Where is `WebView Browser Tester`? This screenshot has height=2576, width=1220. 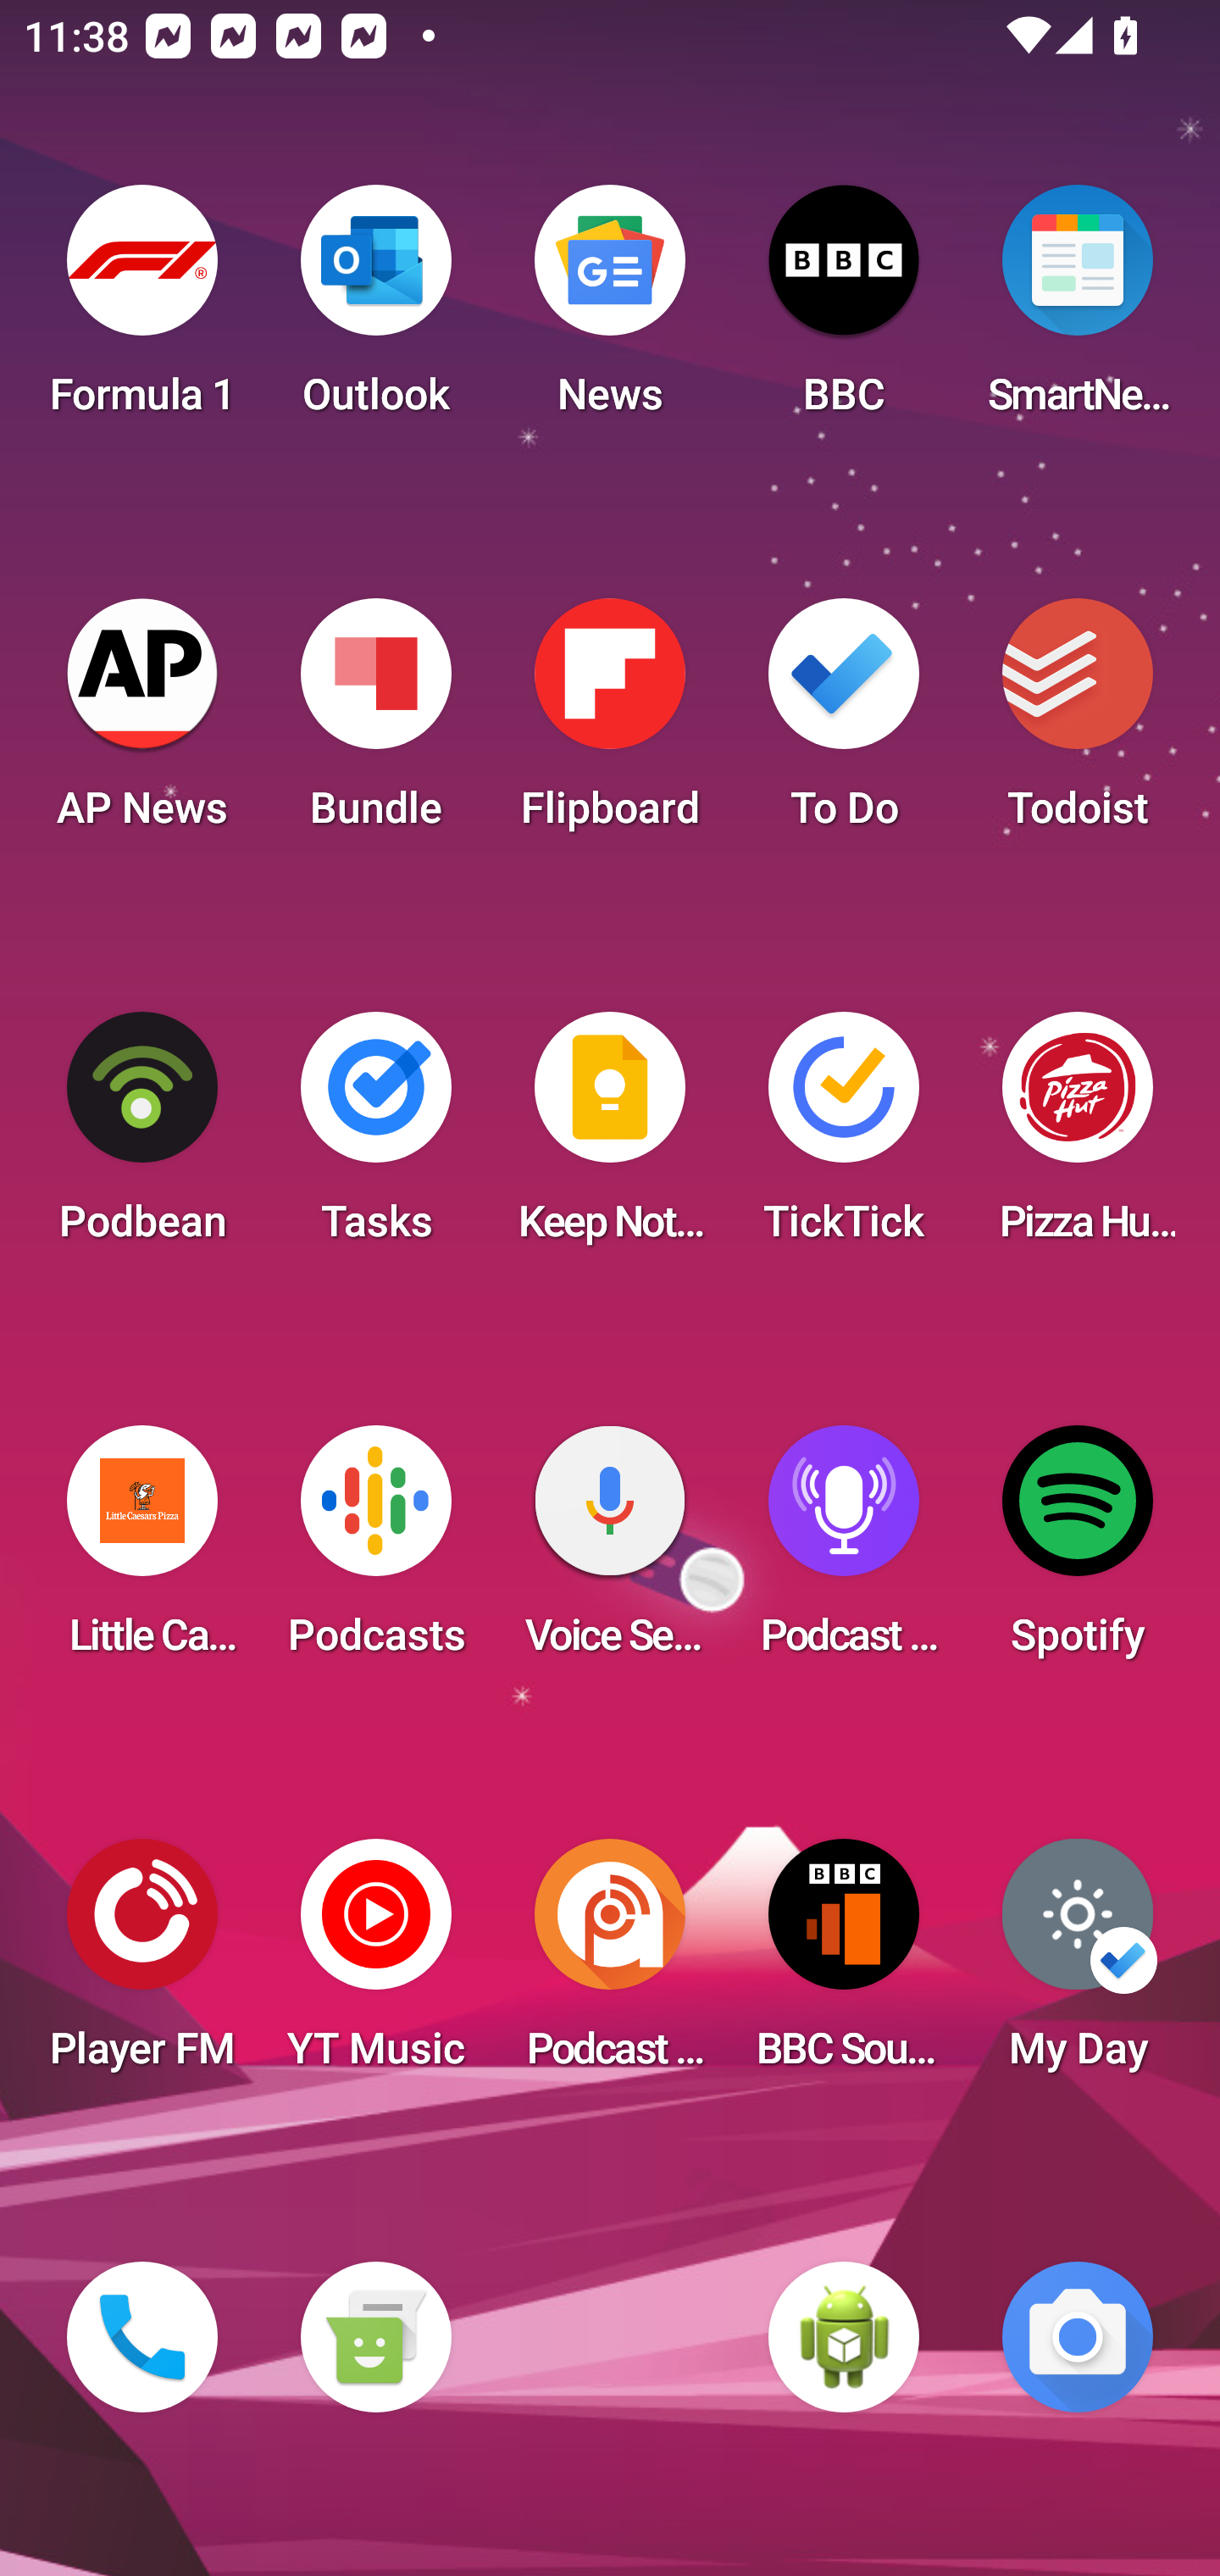 WebView Browser Tester is located at coordinates (844, 2337).